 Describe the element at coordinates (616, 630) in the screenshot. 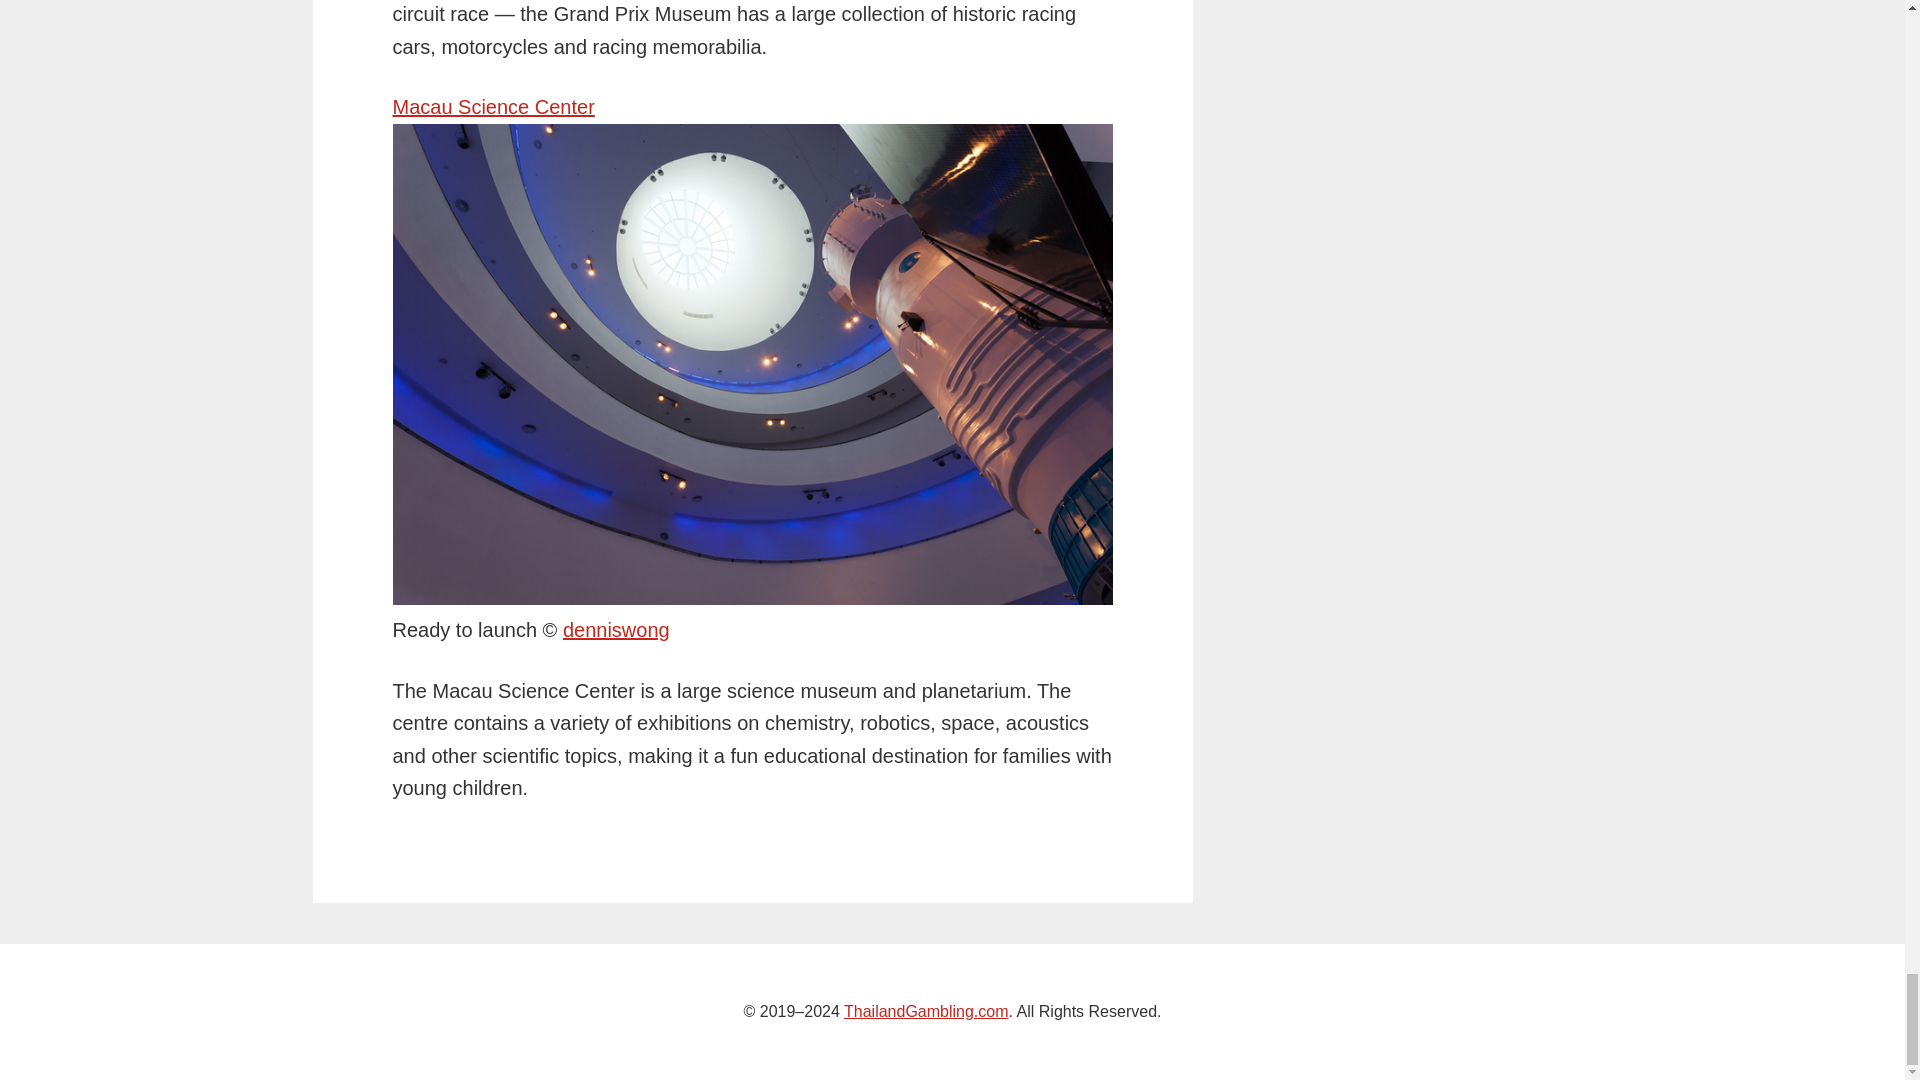

I see `denniswong` at that location.